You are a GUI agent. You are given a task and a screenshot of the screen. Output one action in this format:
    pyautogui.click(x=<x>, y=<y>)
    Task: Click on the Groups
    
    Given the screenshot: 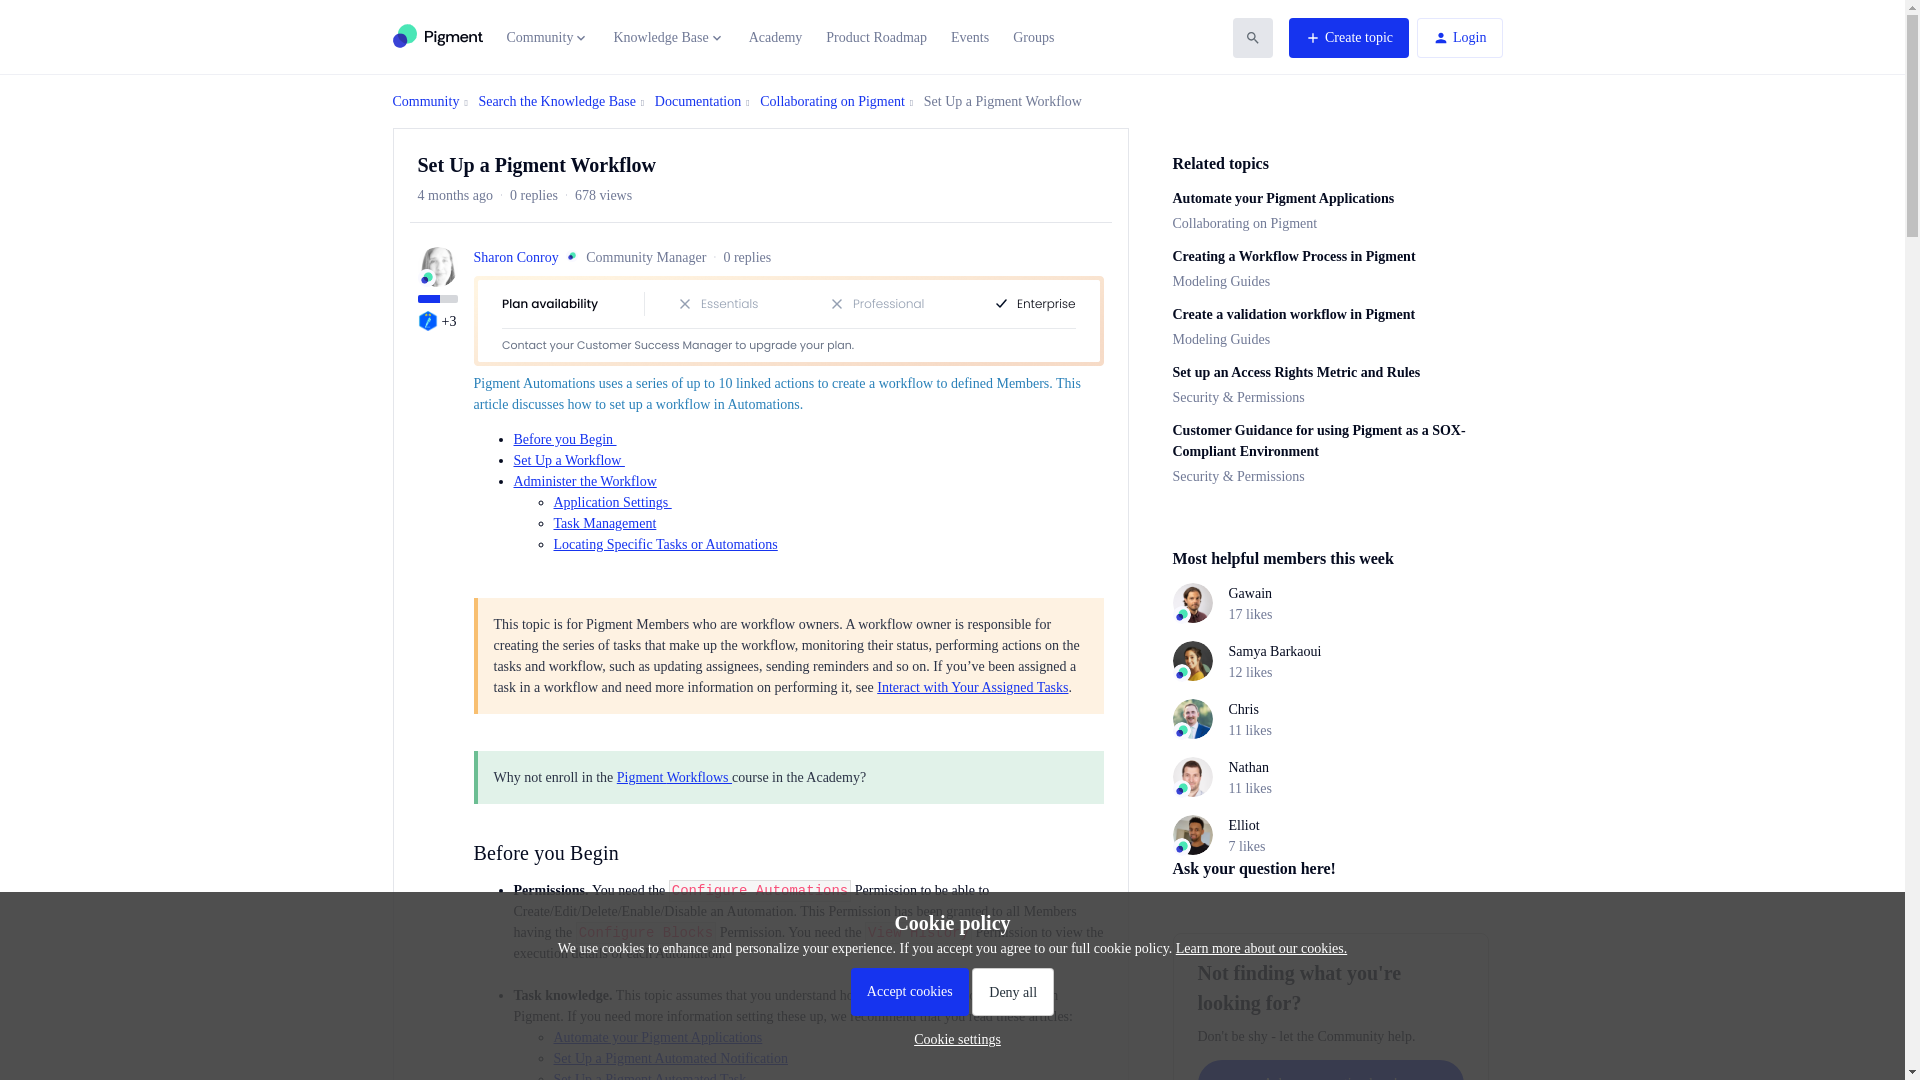 What is the action you would take?
    pyautogui.click(x=1034, y=37)
    